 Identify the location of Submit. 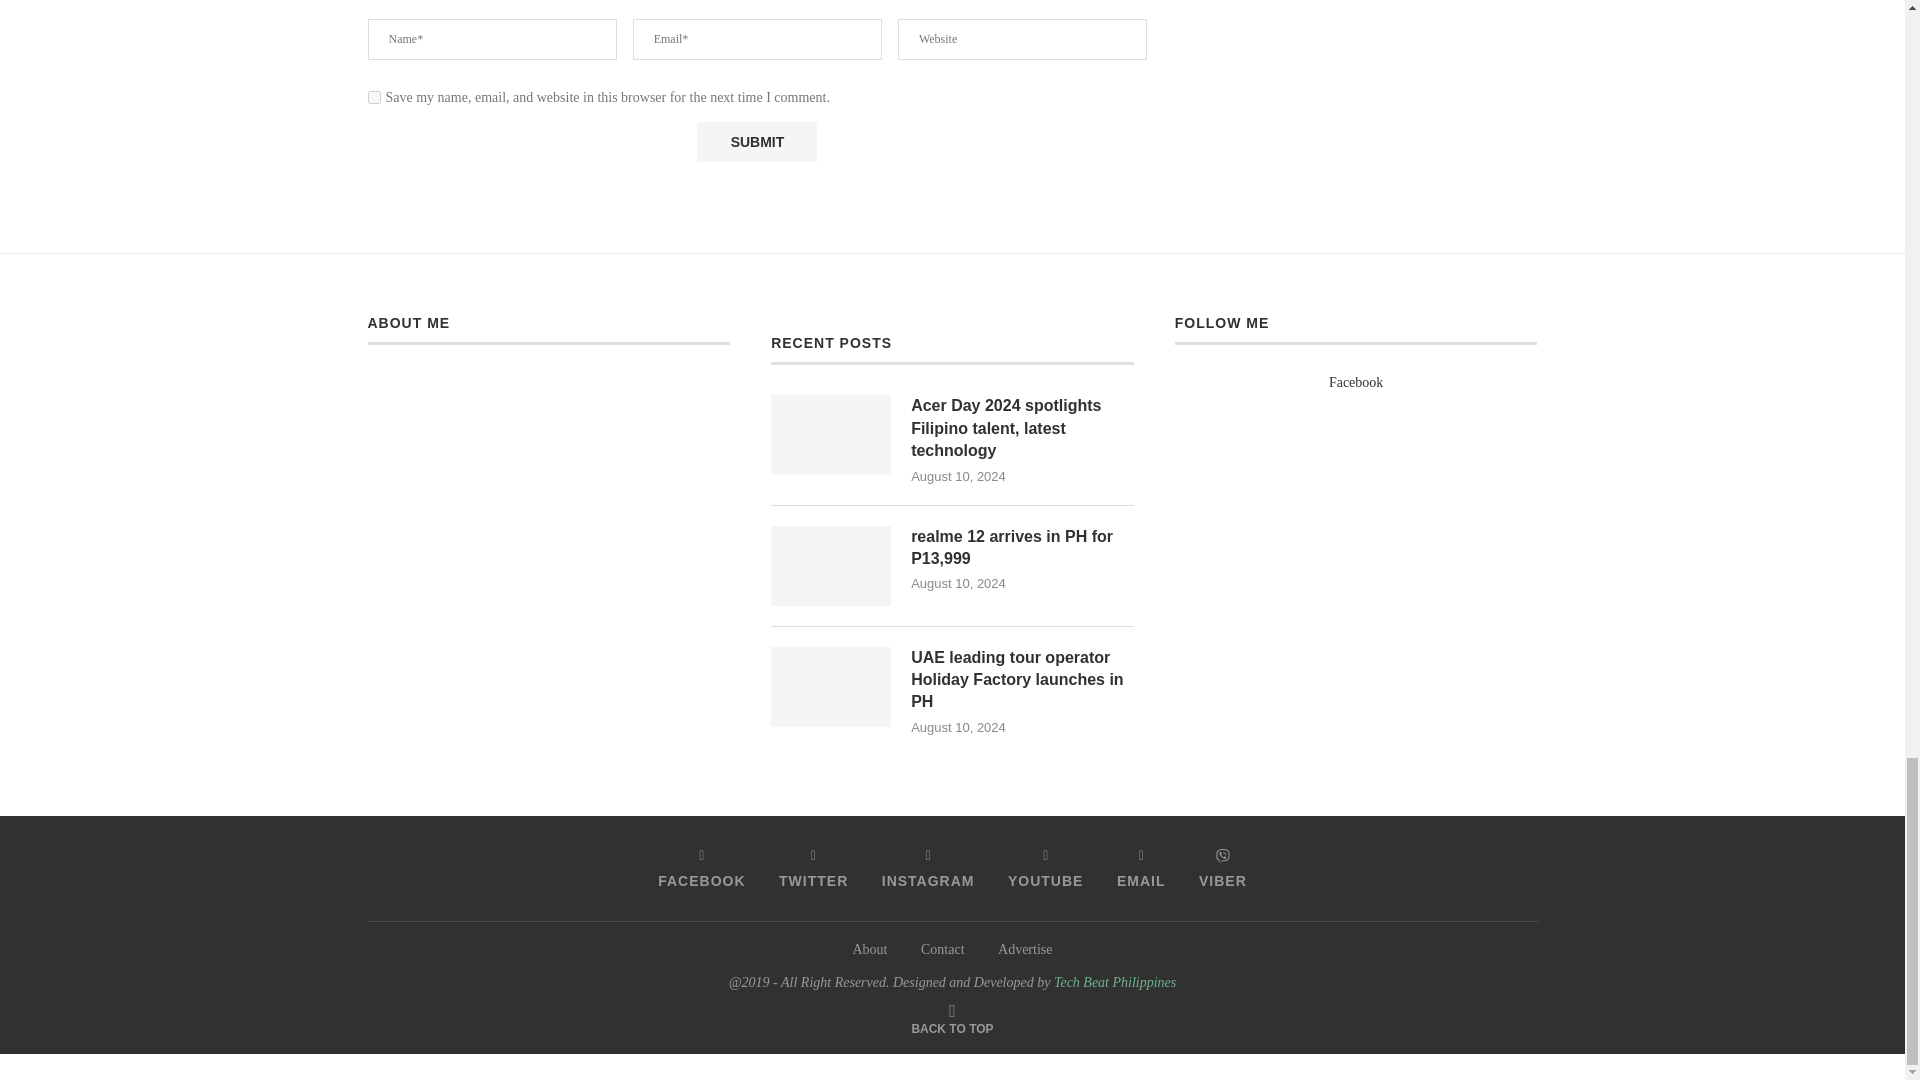
(756, 142).